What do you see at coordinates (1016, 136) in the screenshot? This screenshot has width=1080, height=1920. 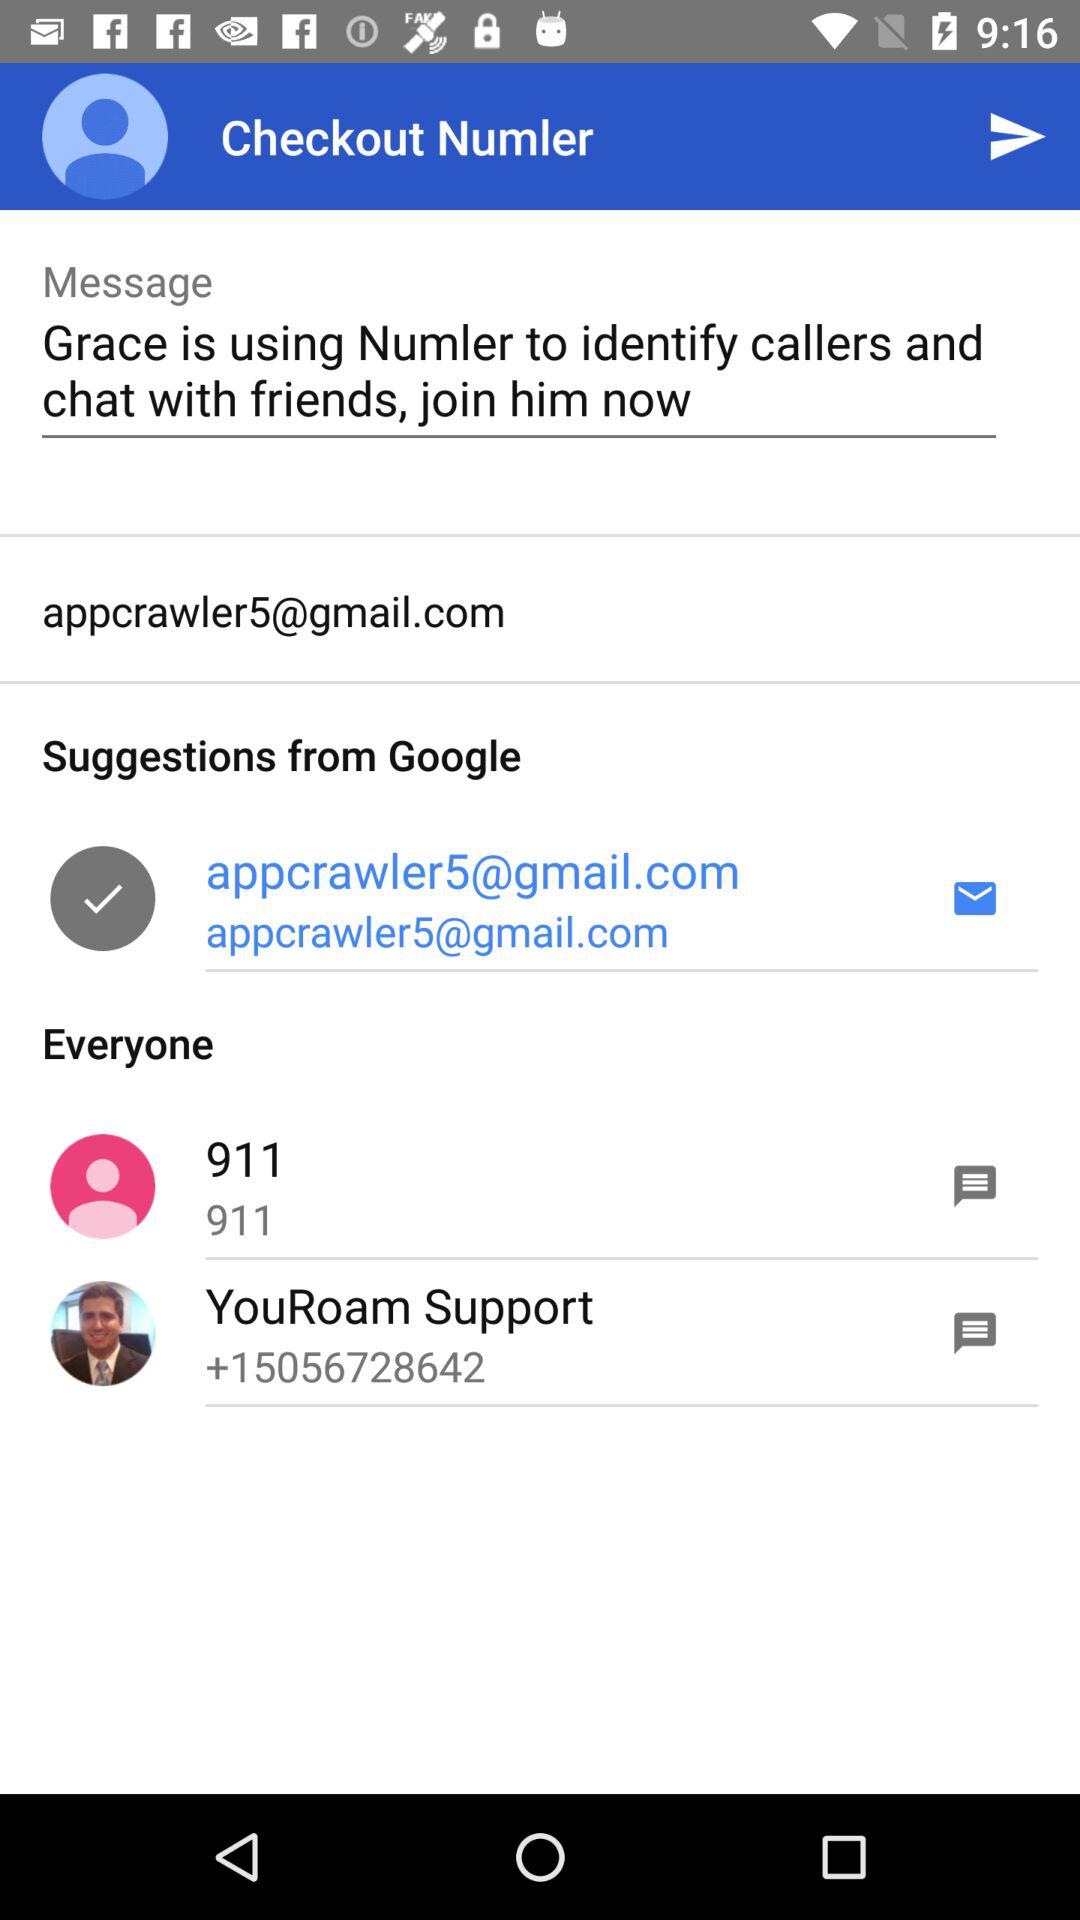 I see `launch the icon to the right of checkout numler app` at bounding box center [1016, 136].